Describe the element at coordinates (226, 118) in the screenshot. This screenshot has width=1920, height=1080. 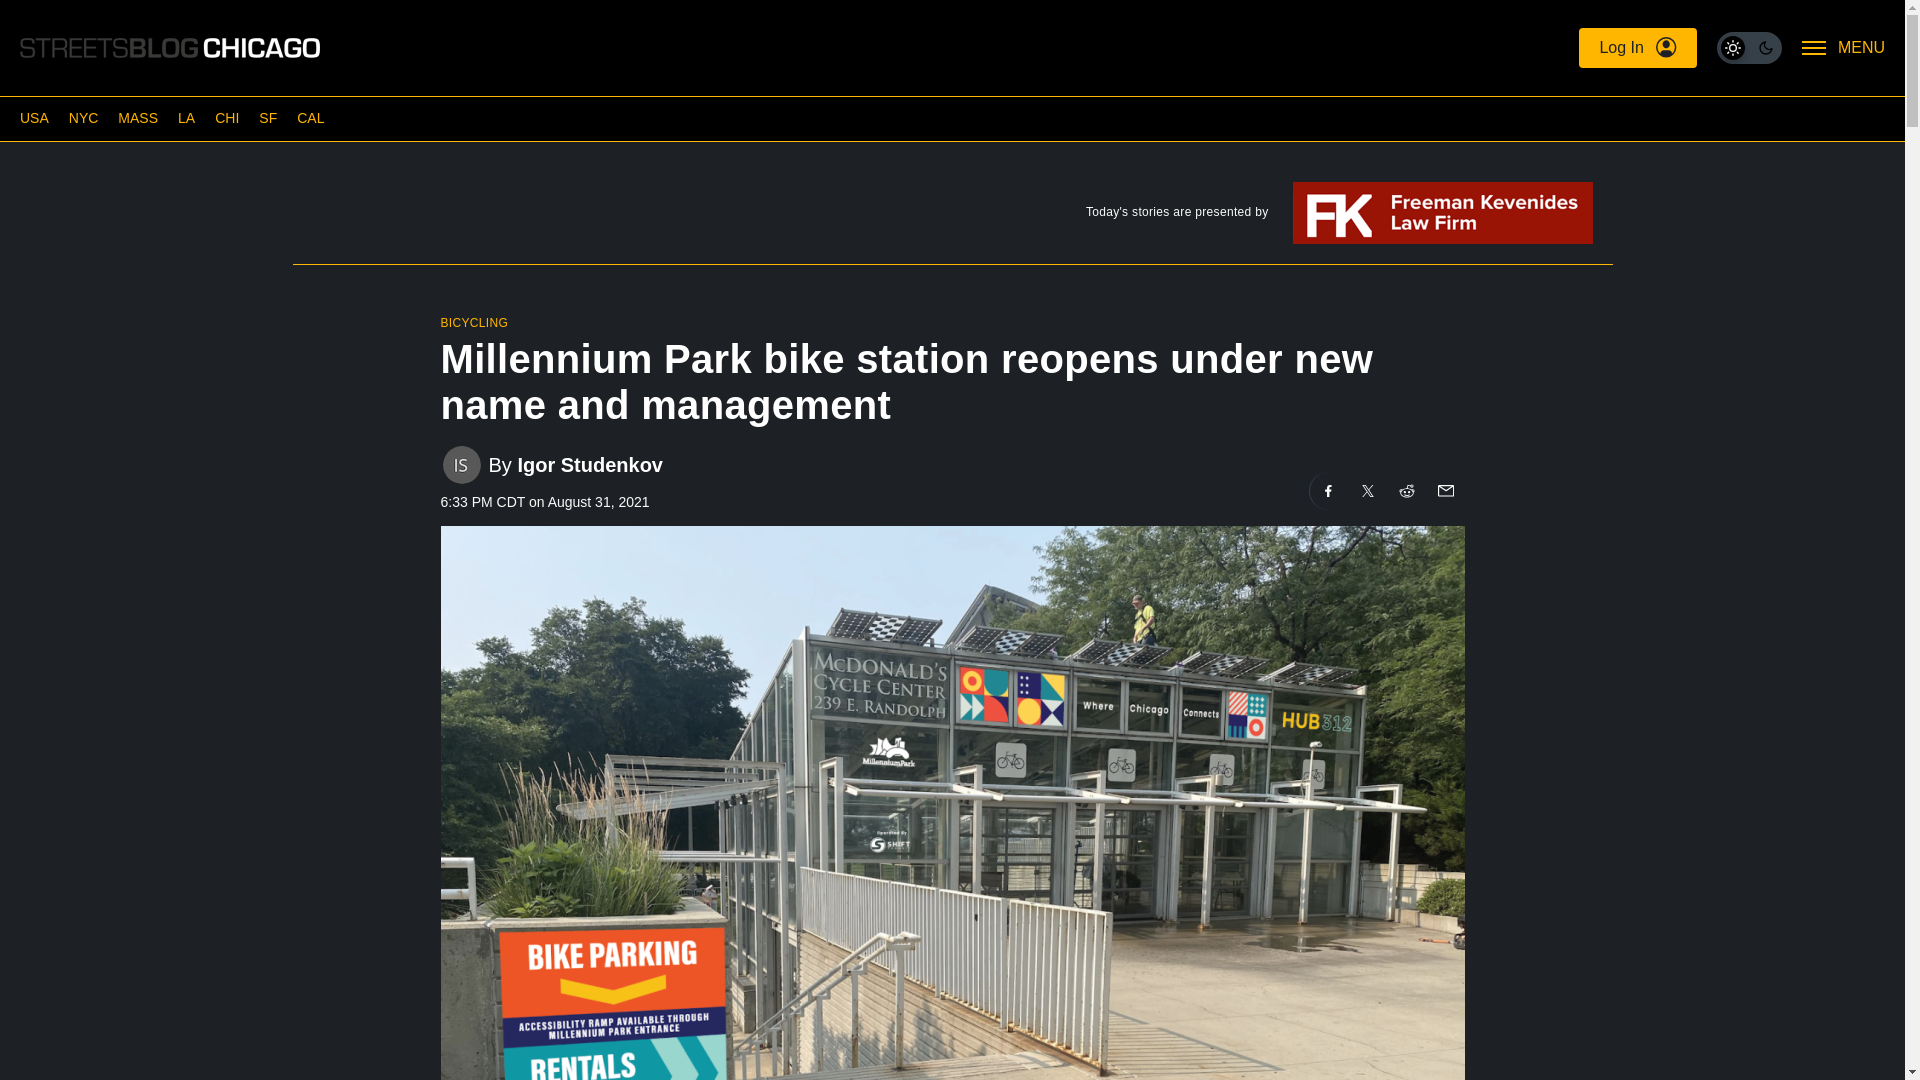
I see `CHI` at that location.